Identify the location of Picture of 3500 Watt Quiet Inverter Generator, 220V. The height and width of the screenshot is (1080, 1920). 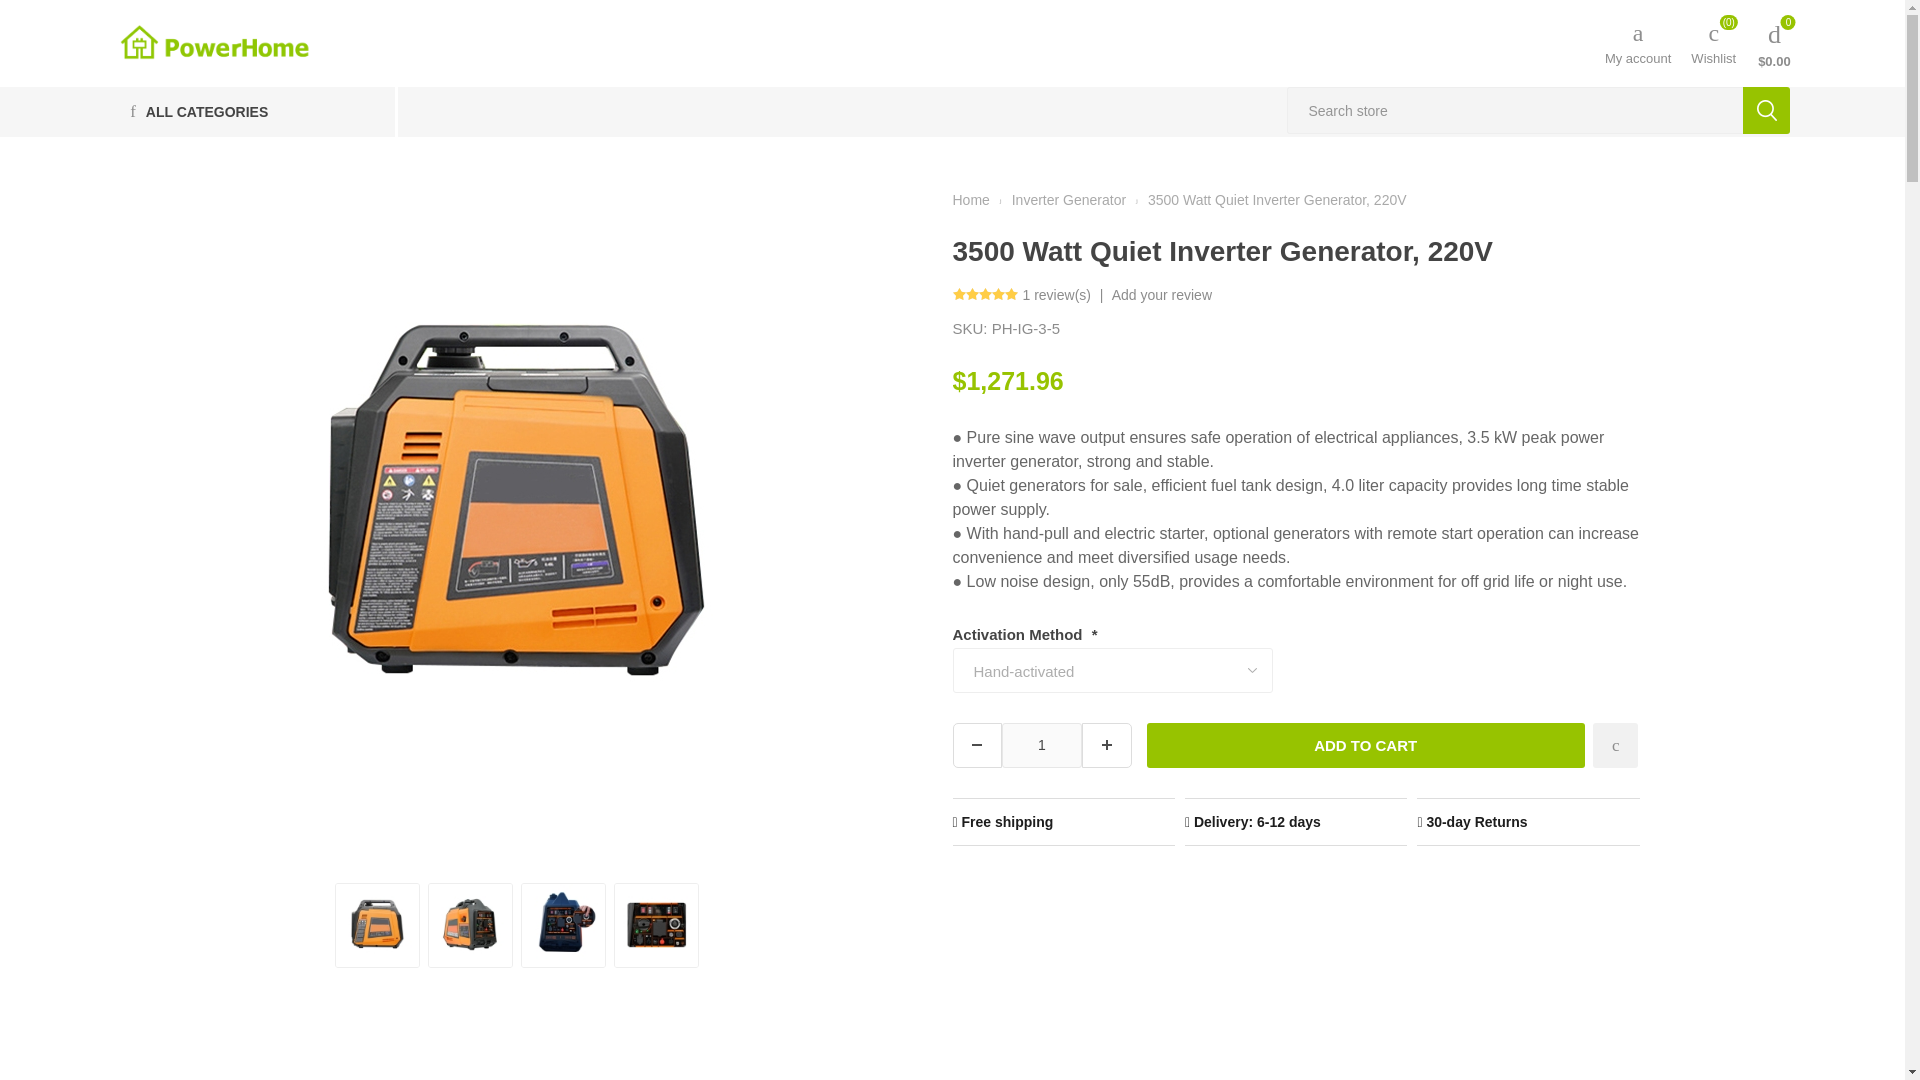
(377, 925).